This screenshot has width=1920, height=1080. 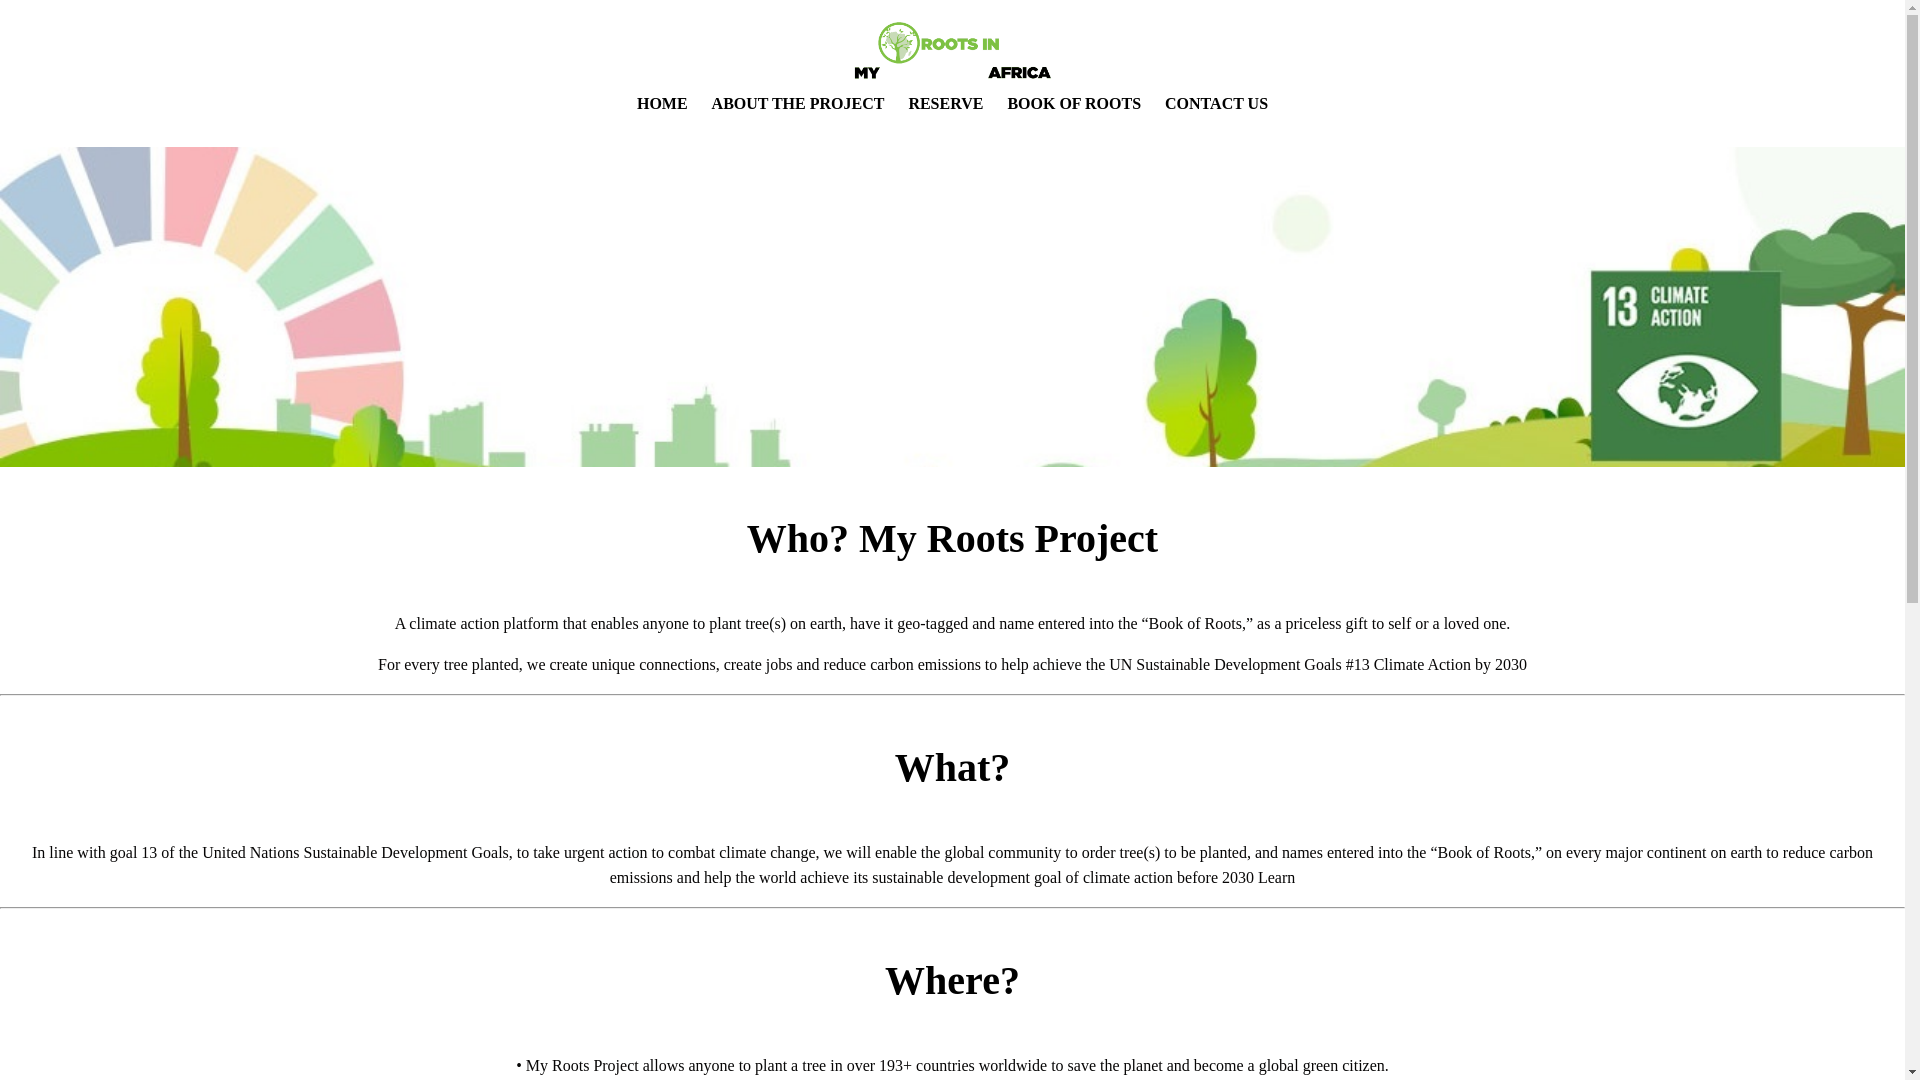 I want to click on RESERVE, so click(x=945, y=104).